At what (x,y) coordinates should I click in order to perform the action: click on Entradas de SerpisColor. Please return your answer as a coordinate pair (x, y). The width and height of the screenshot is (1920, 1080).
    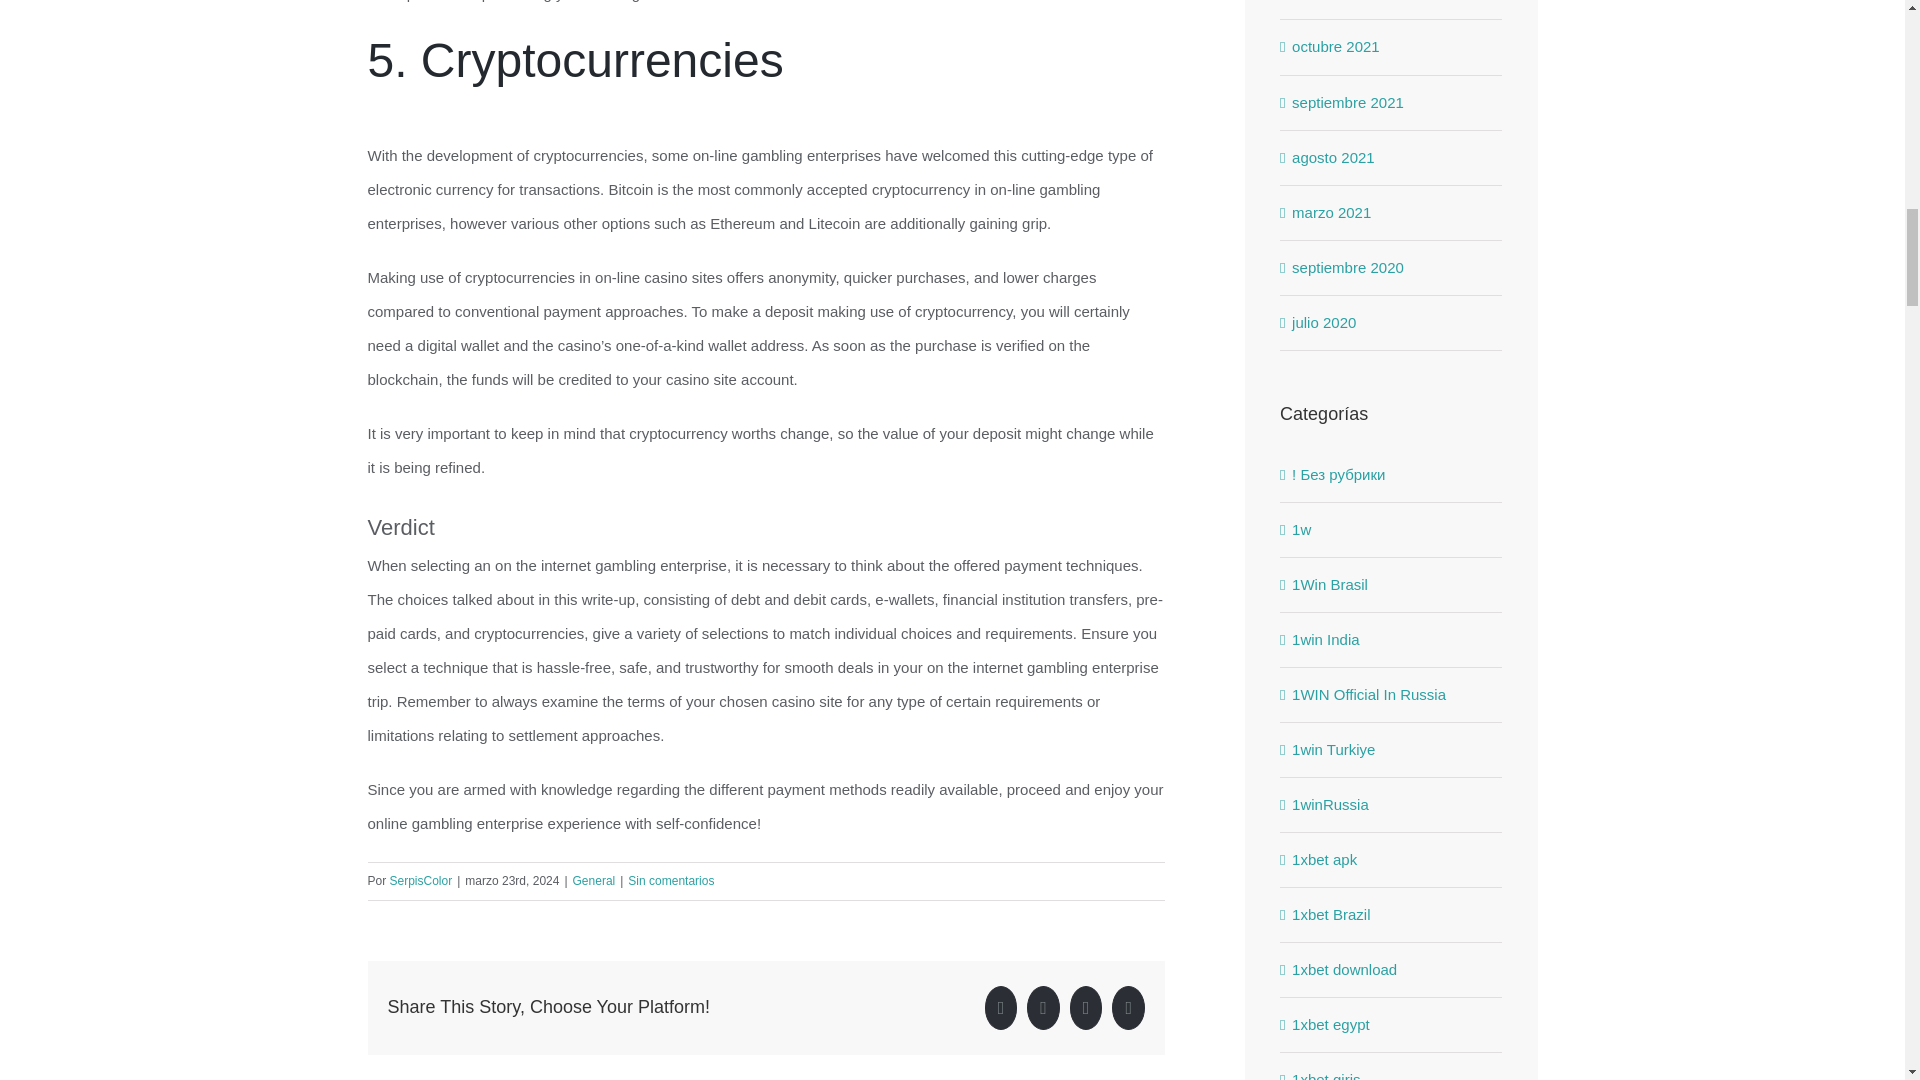
    Looking at the image, I should click on (421, 880).